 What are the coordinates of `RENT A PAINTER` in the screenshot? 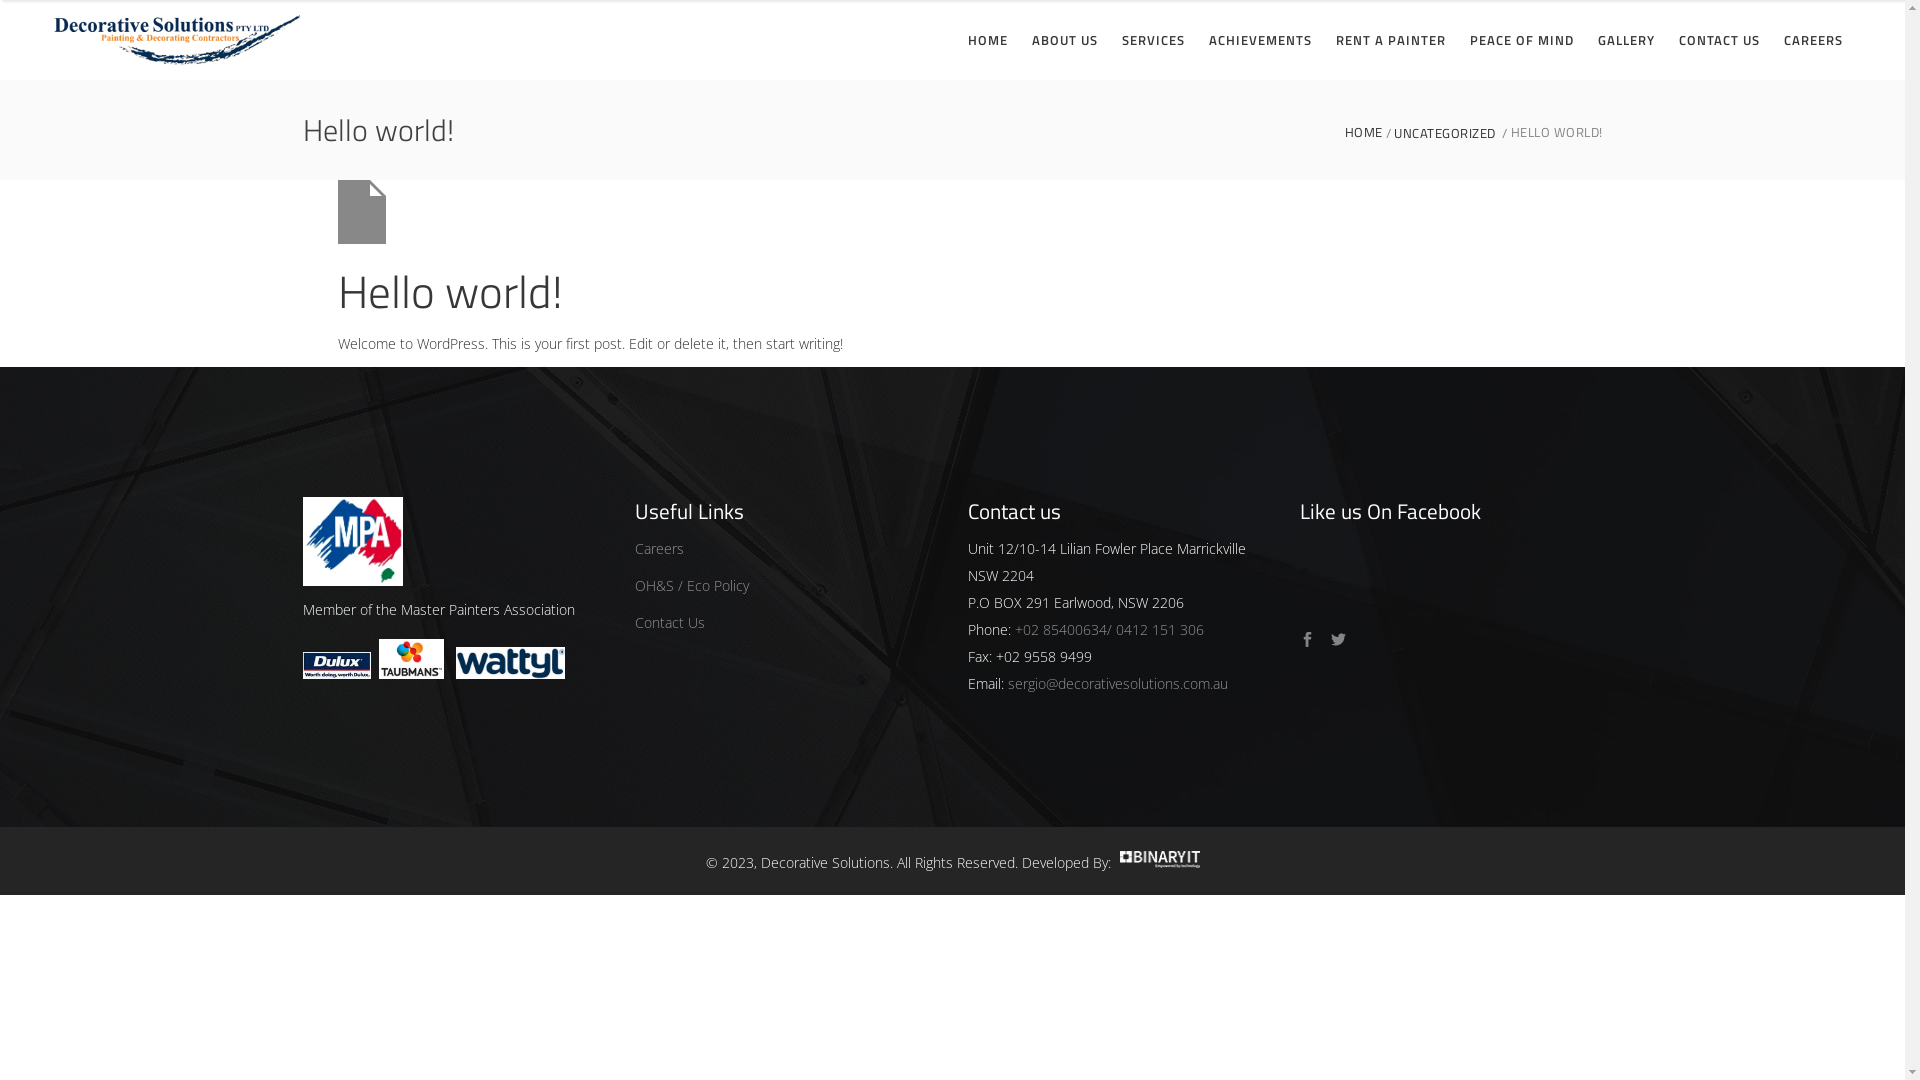 It's located at (1391, 40).